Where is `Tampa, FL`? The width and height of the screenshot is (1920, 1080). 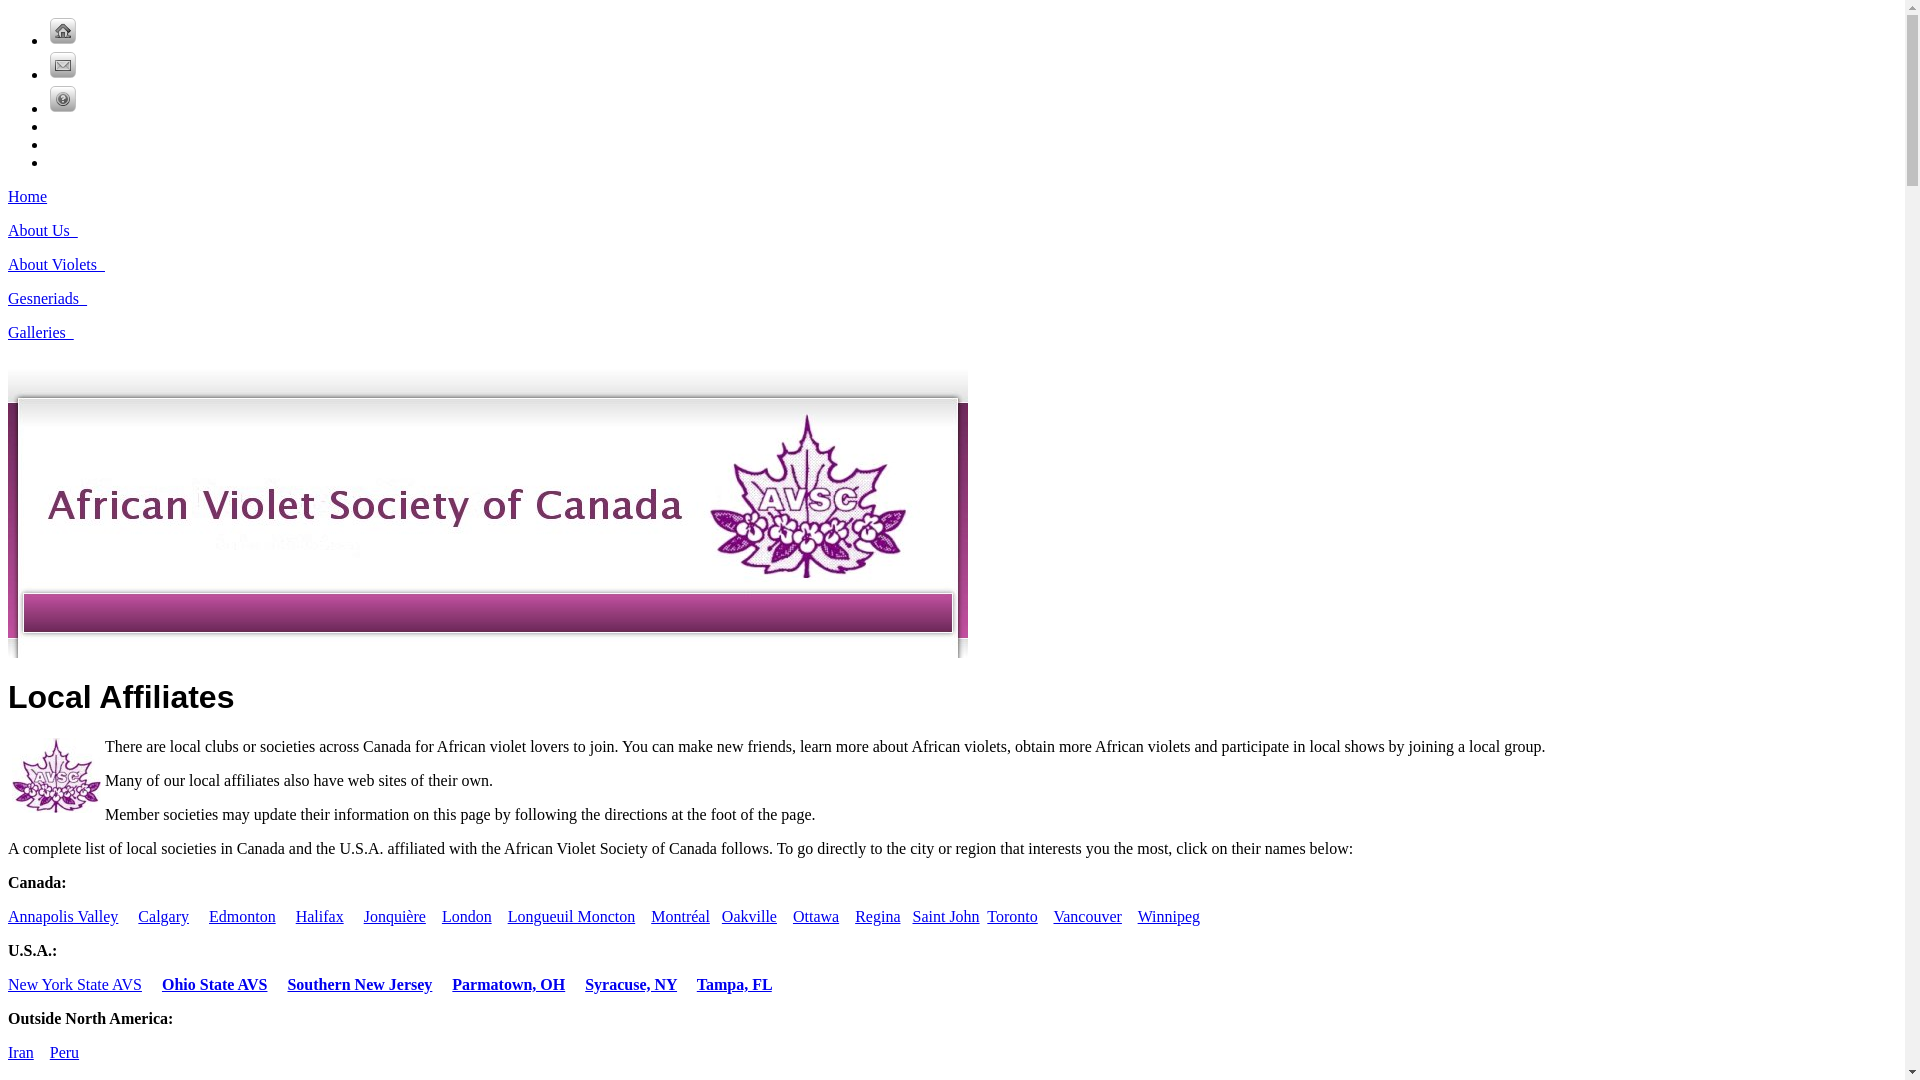 Tampa, FL is located at coordinates (734, 984).